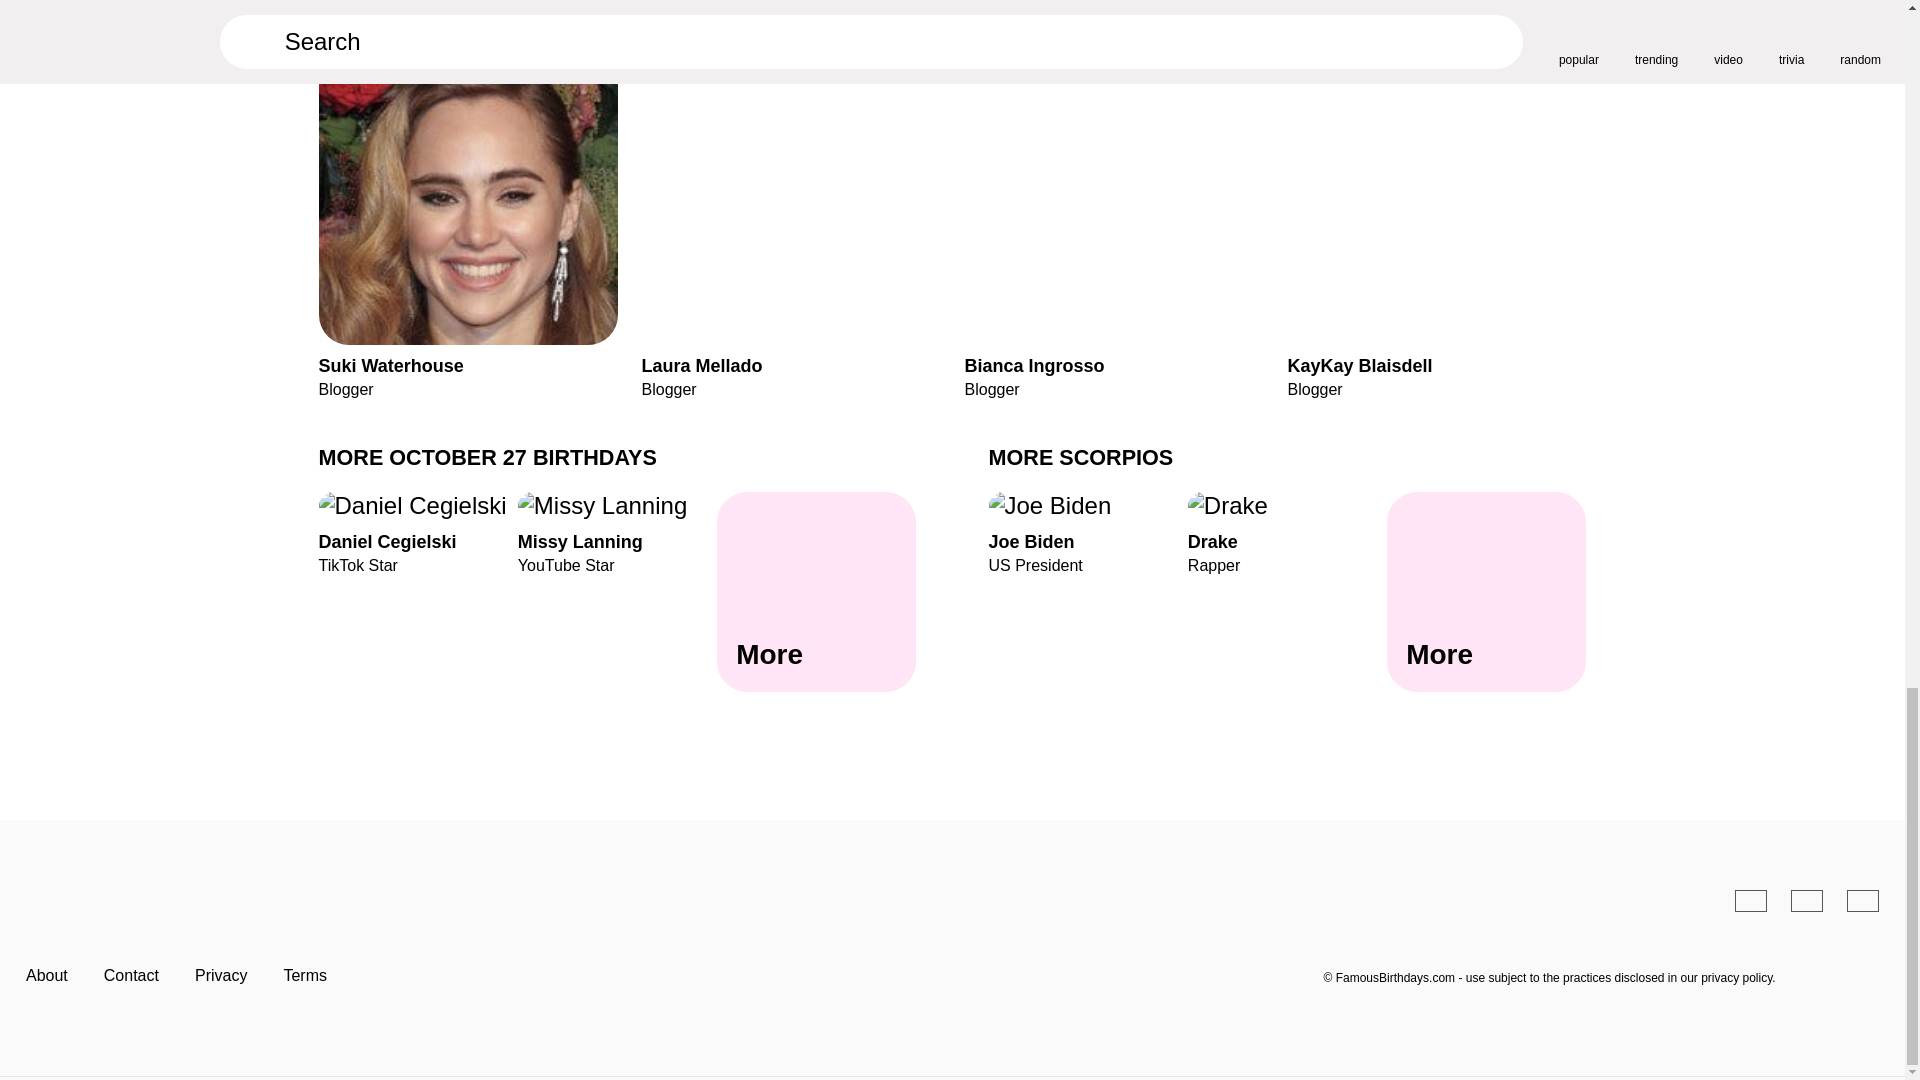 The width and height of the screenshot is (1920, 1080). Describe the element at coordinates (1863, 900) in the screenshot. I see `French` at that location.